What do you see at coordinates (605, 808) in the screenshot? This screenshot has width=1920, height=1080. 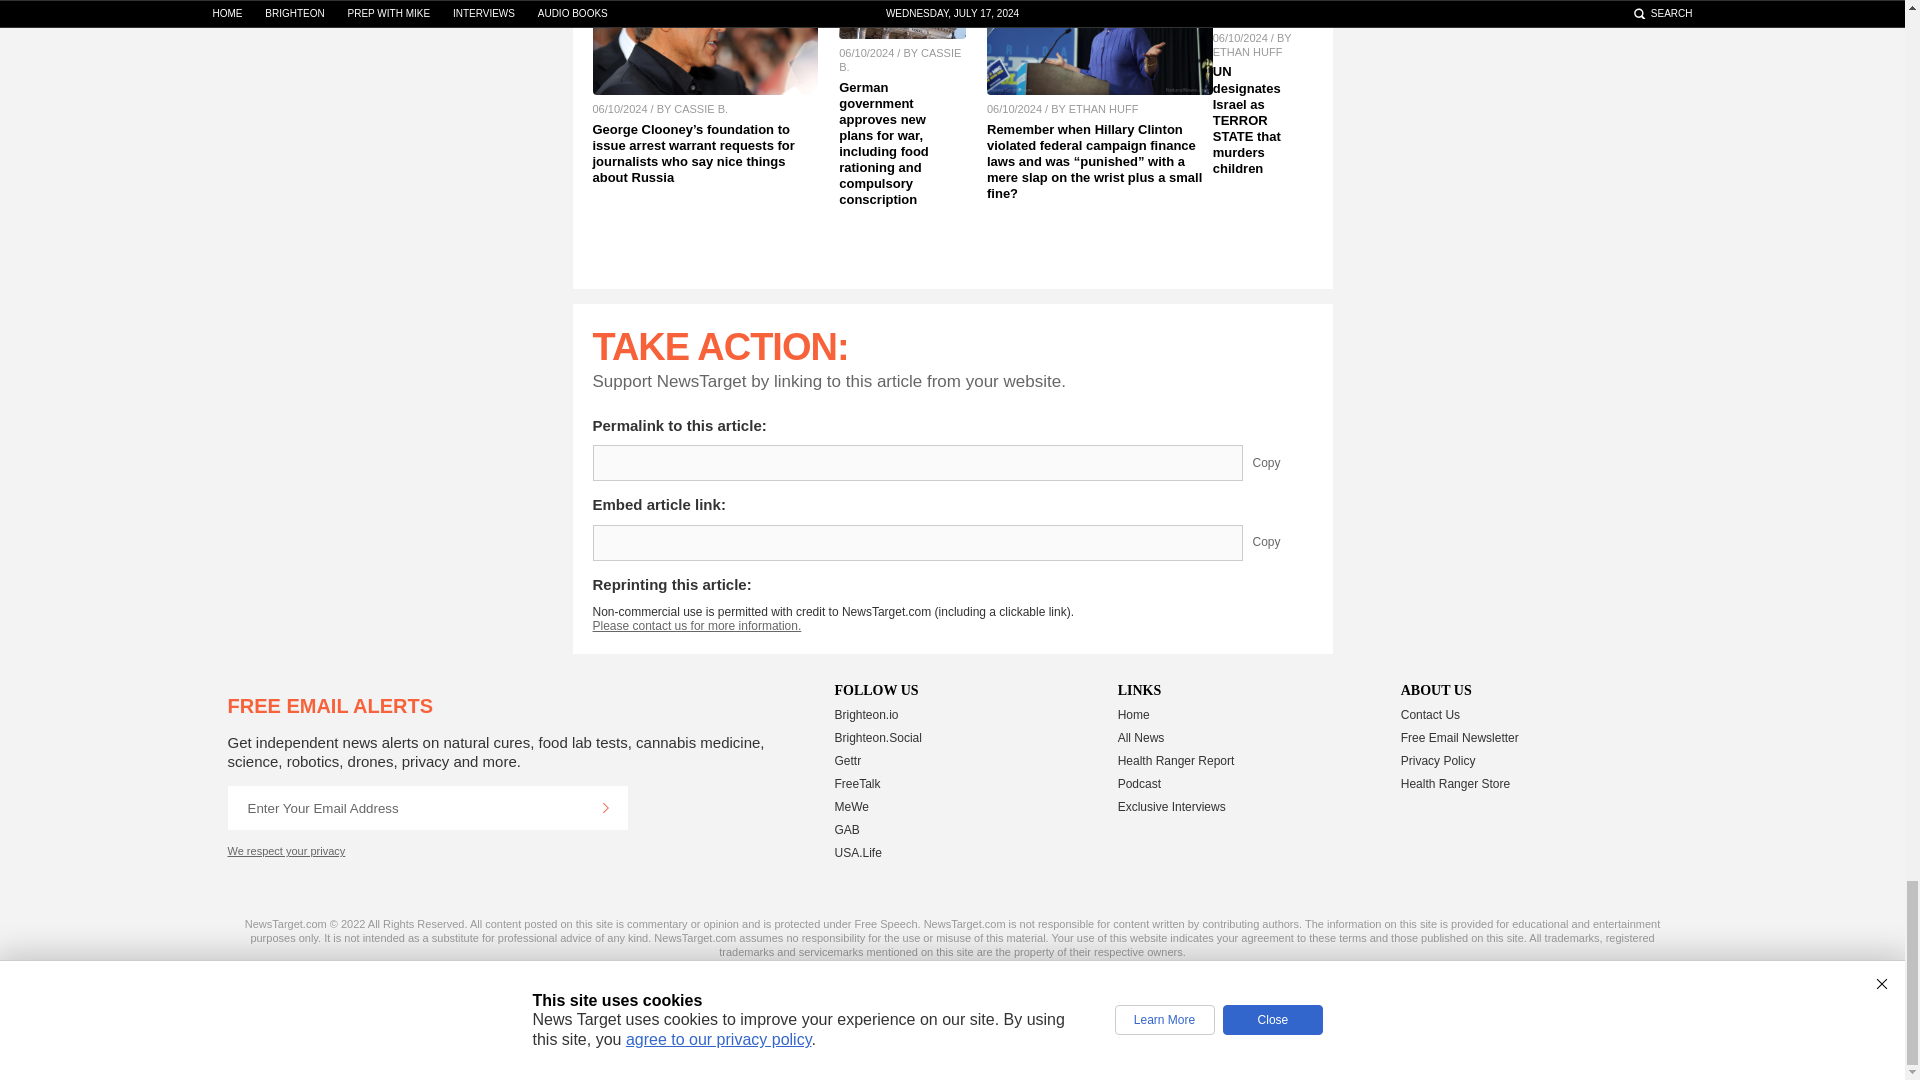 I see `Continue` at bounding box center [605, 808].